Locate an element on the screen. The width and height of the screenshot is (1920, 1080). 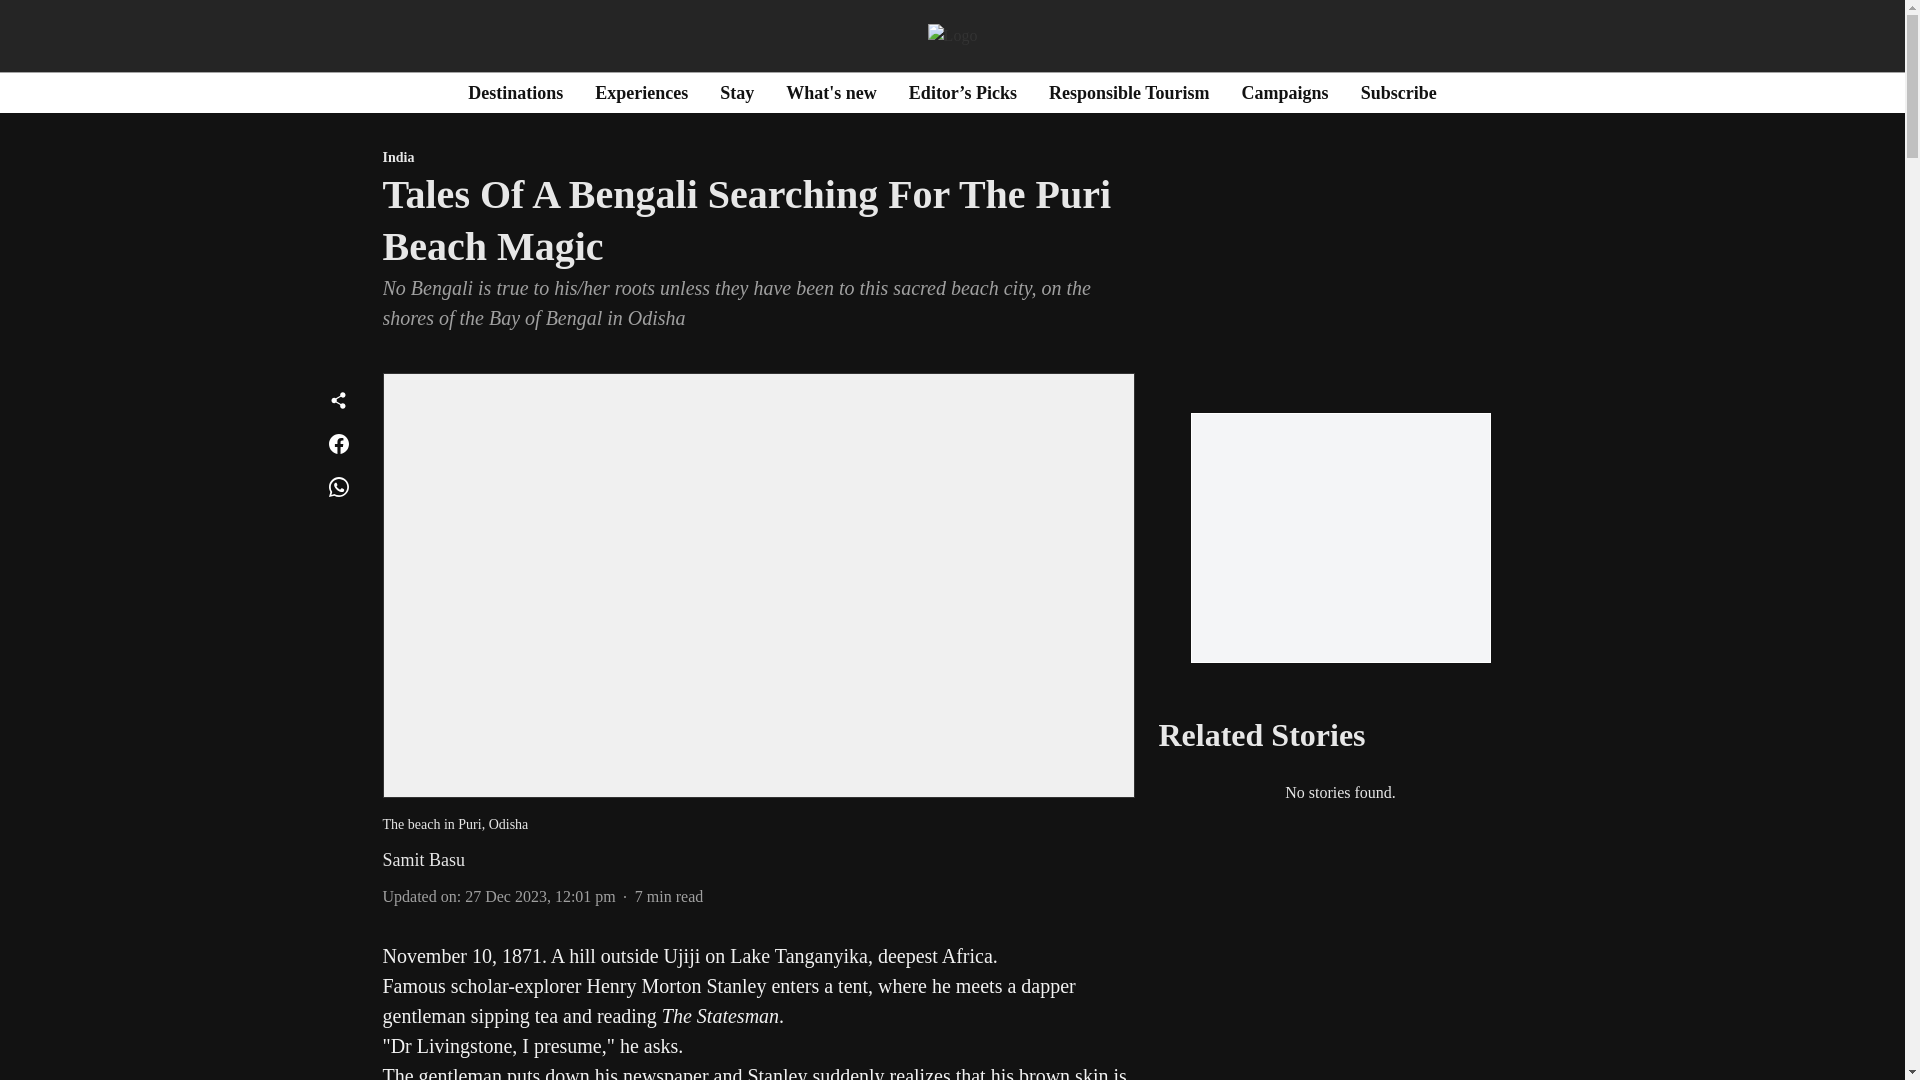
Responsible Tourism is located at coordinates (1128, 92).